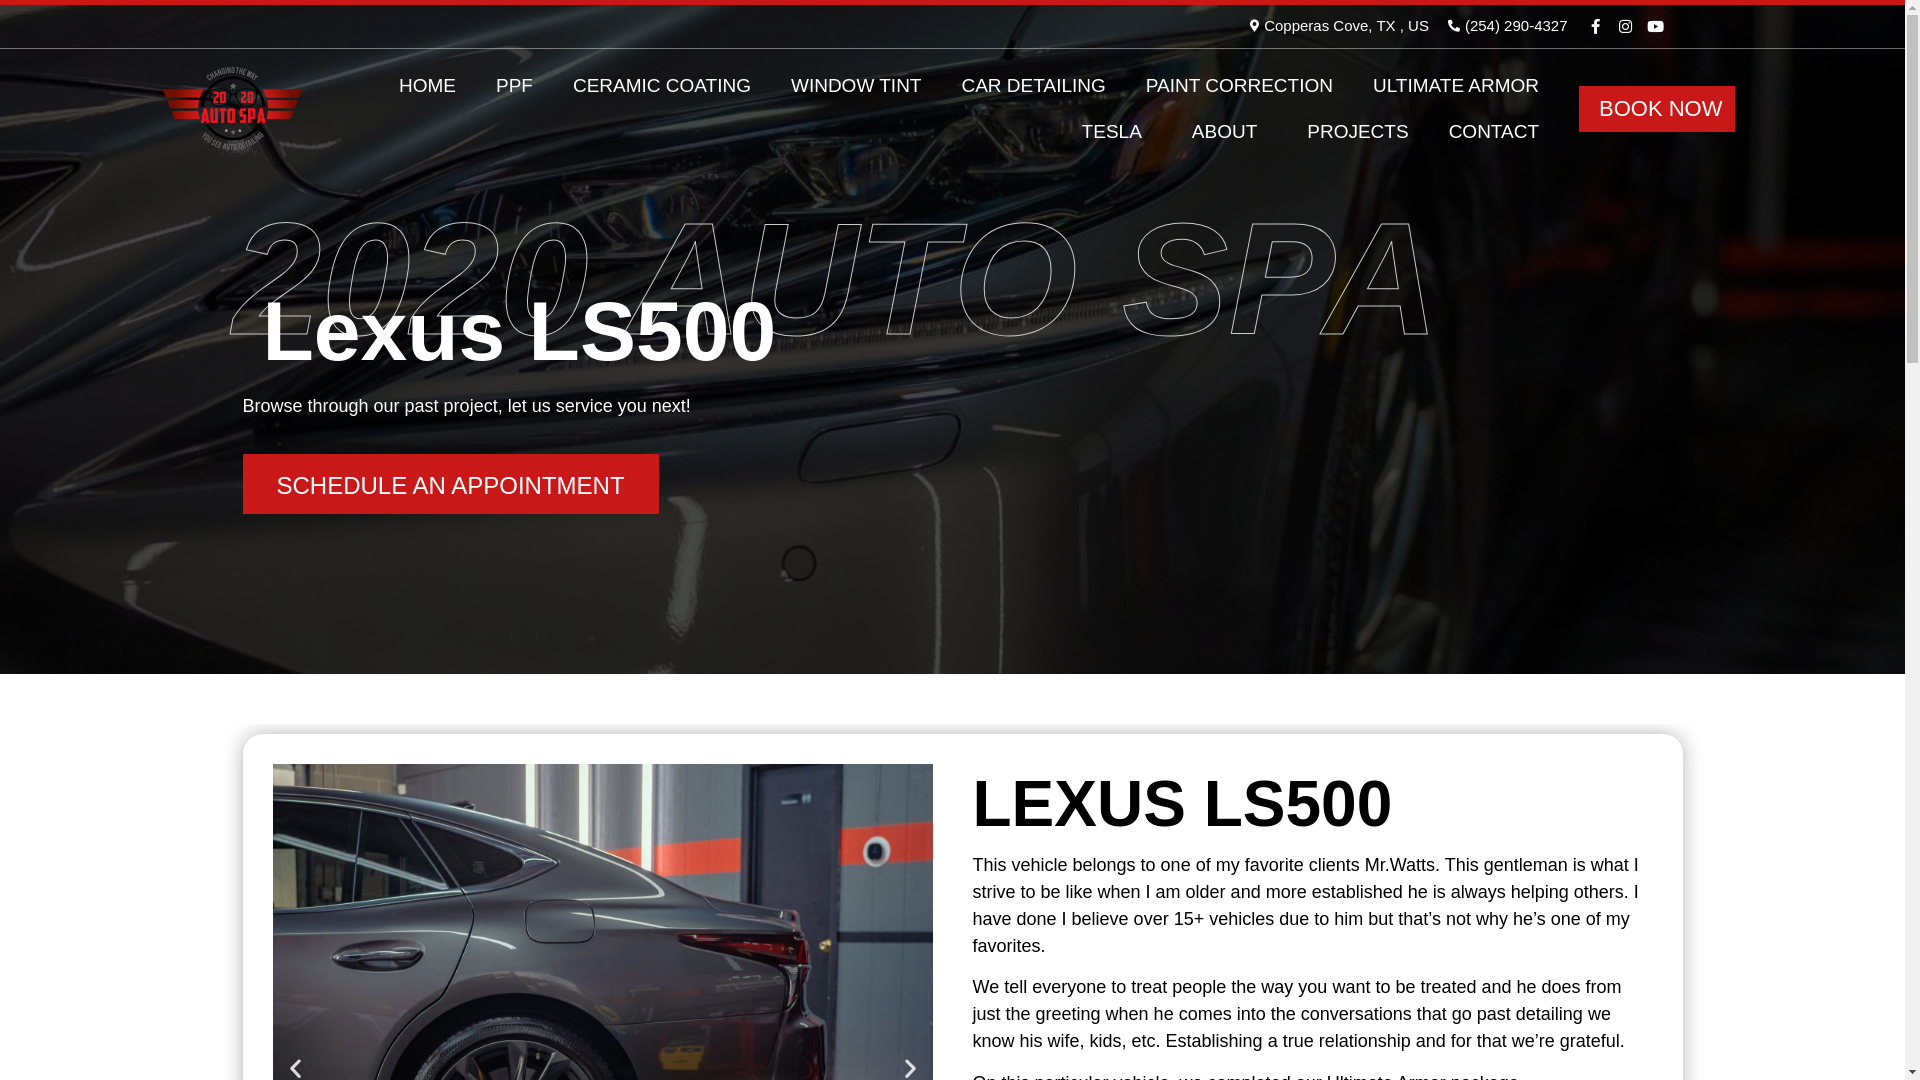 This screenshot has height=1080, width=1920. What do you see at coordinates (514, 85) in the screenshot?
I see `PPF` at bounding box center [514, 85].